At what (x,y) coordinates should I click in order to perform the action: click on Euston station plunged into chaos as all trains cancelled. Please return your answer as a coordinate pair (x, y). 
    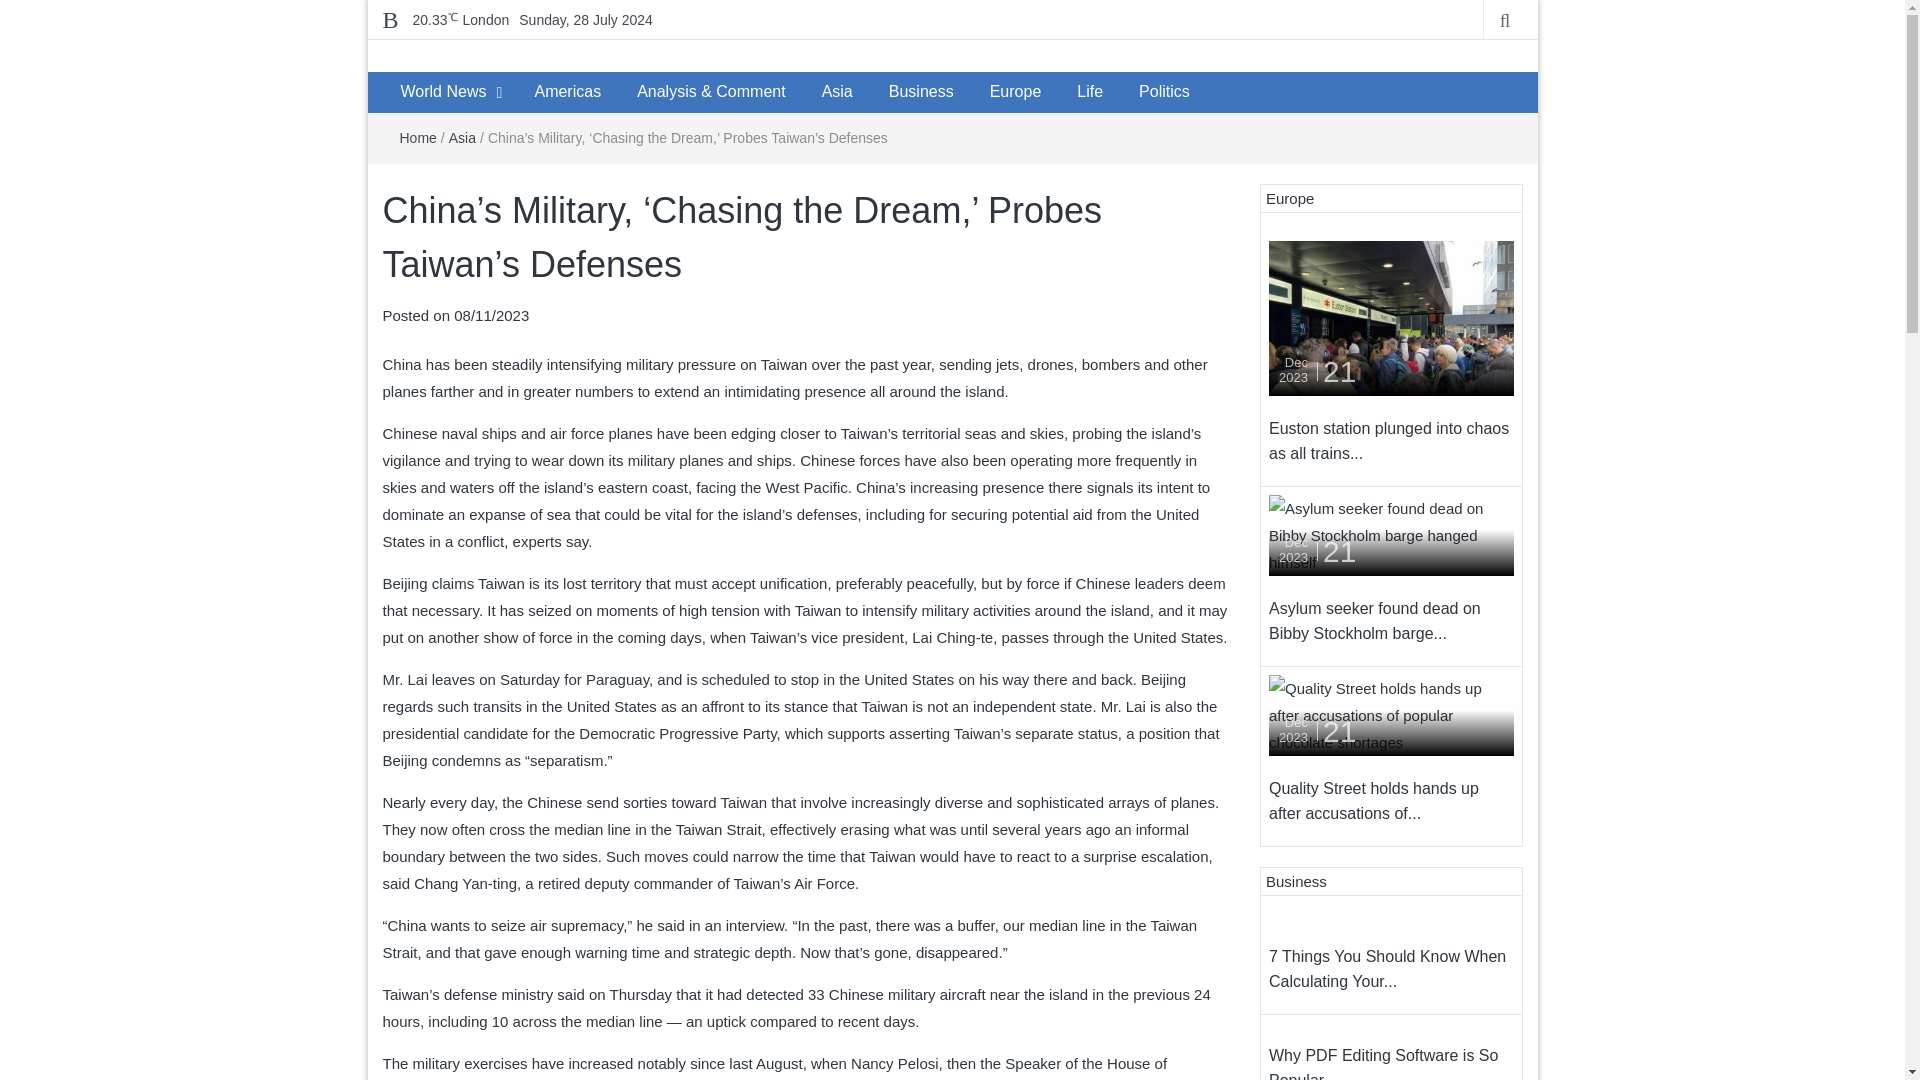
    Looking at the image, I should click on (1392, 316).